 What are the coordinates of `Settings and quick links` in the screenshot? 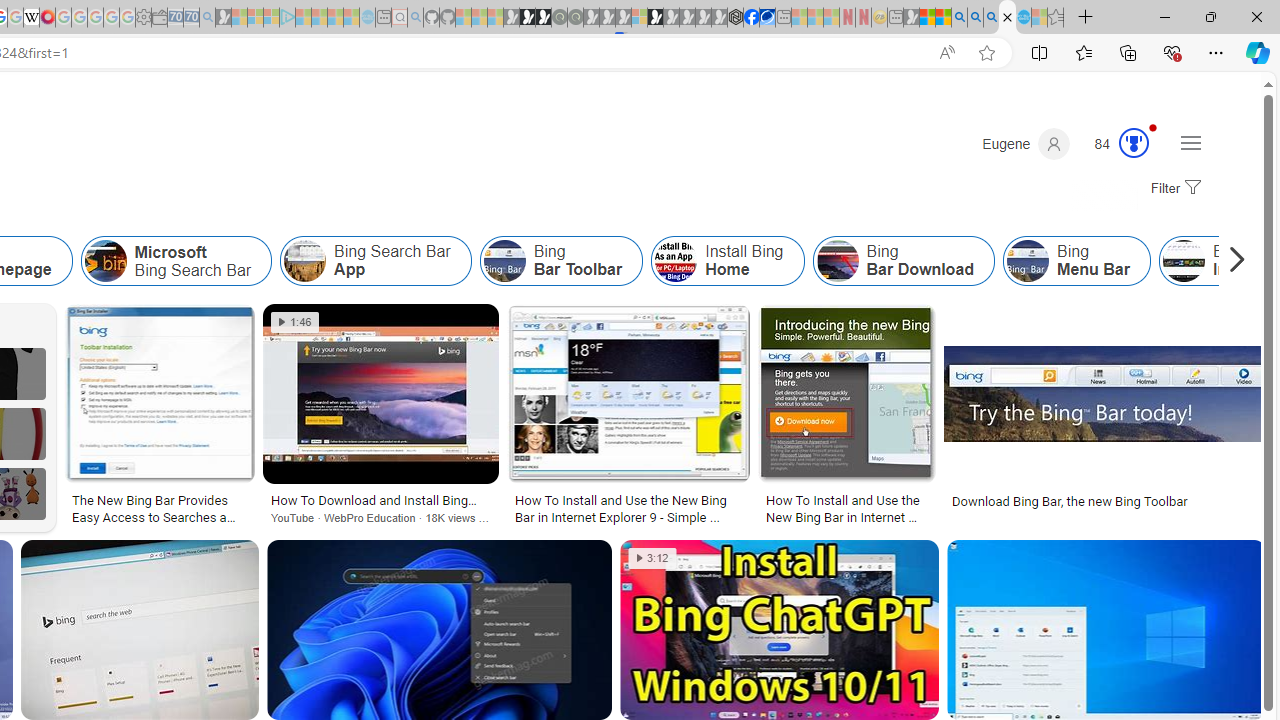 It's located at (1190, 142).